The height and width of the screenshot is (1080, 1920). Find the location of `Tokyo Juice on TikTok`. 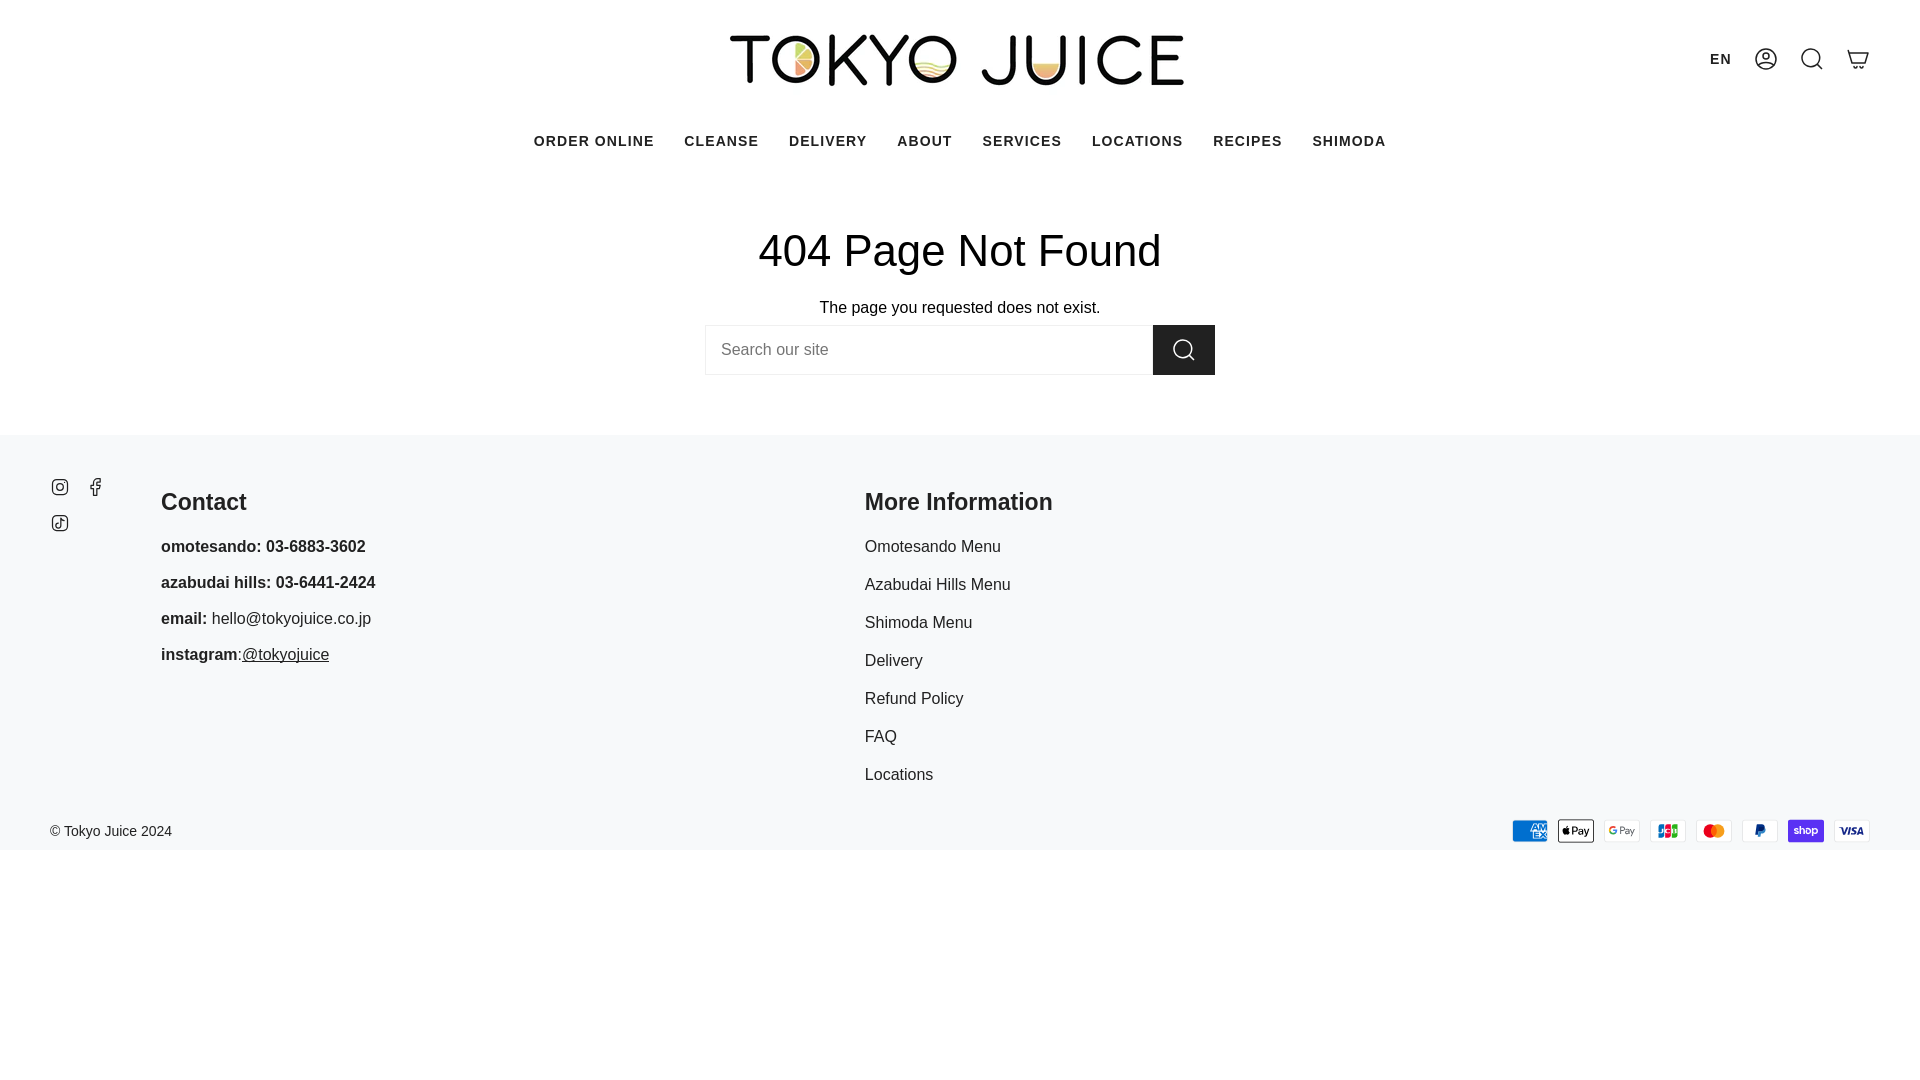

Tokyo Juice on TikTok is located at coordinates (59, 522).